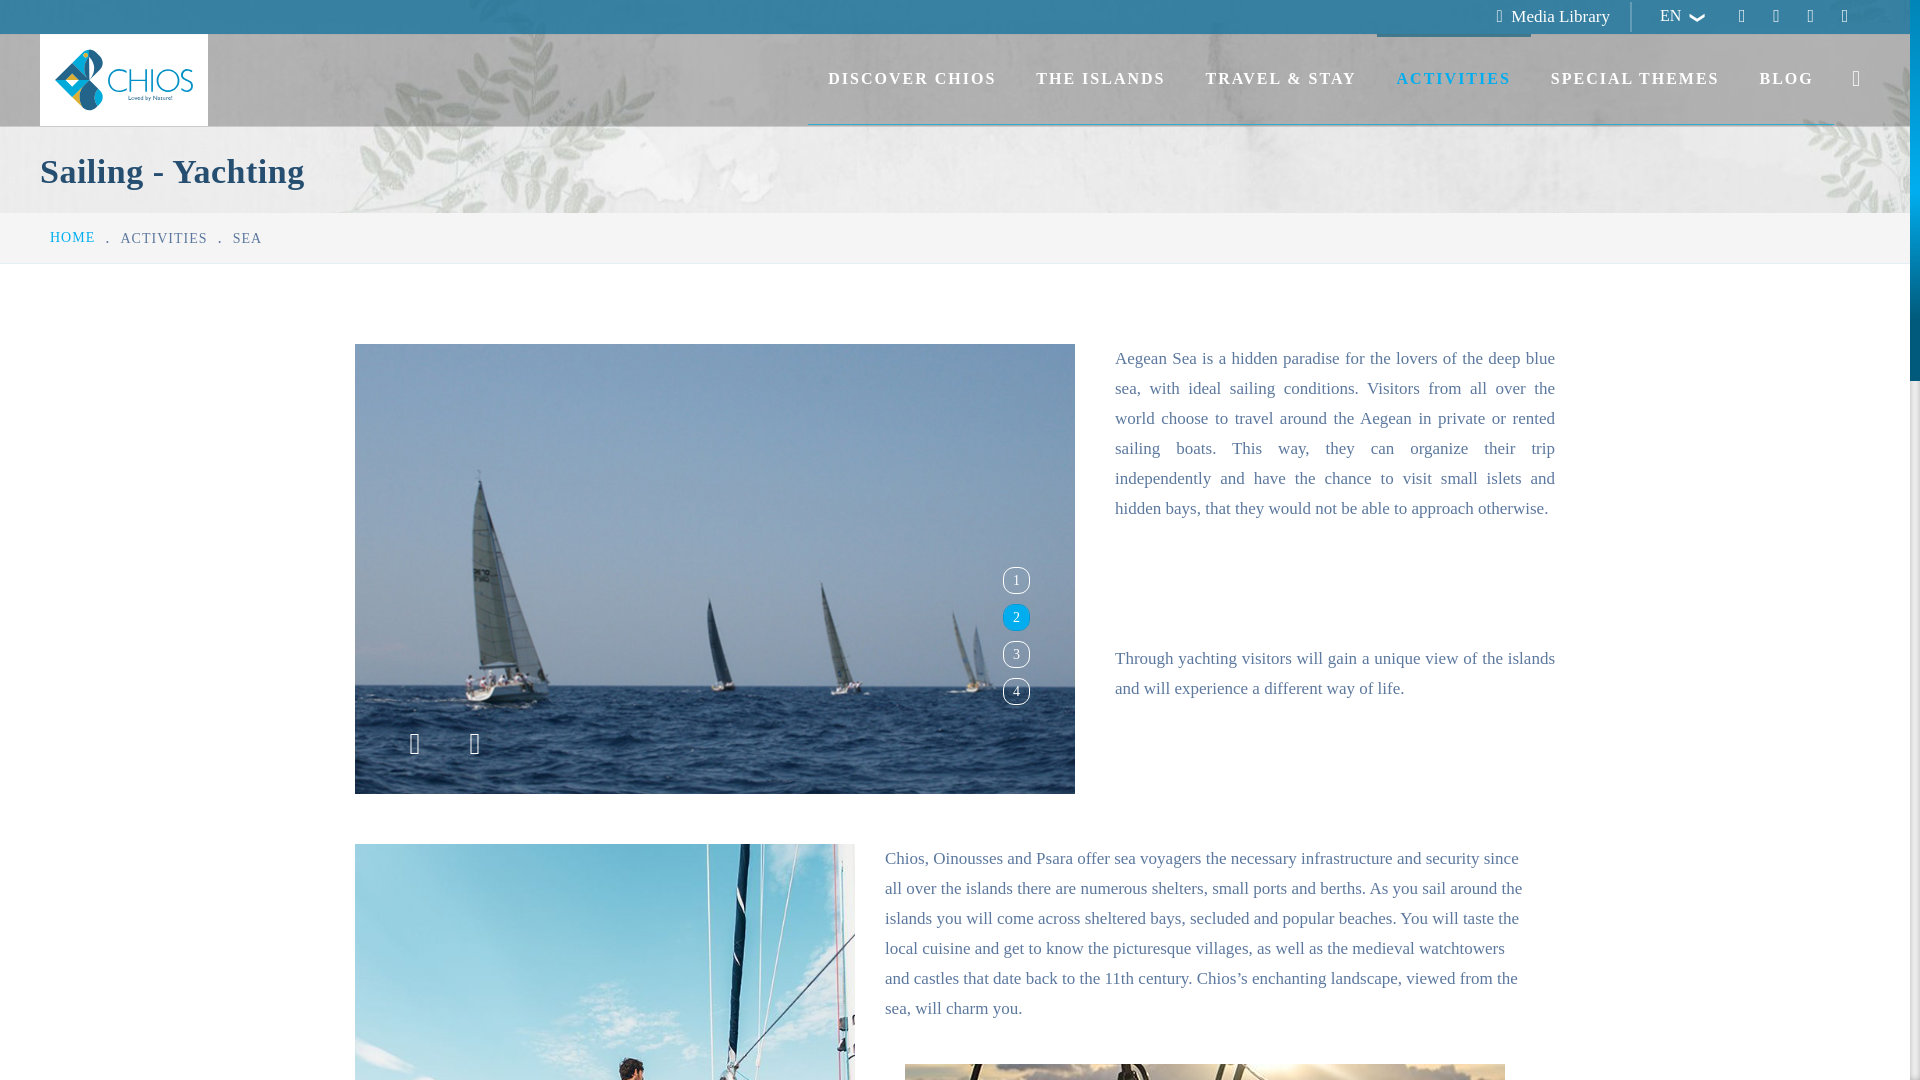 Image resolution: width=1920 pixels, height=1080 pixels. What do you see at coordinates (1776, 19) in the screenshot?
I see `instagram` at bounding box center [1776, 19].